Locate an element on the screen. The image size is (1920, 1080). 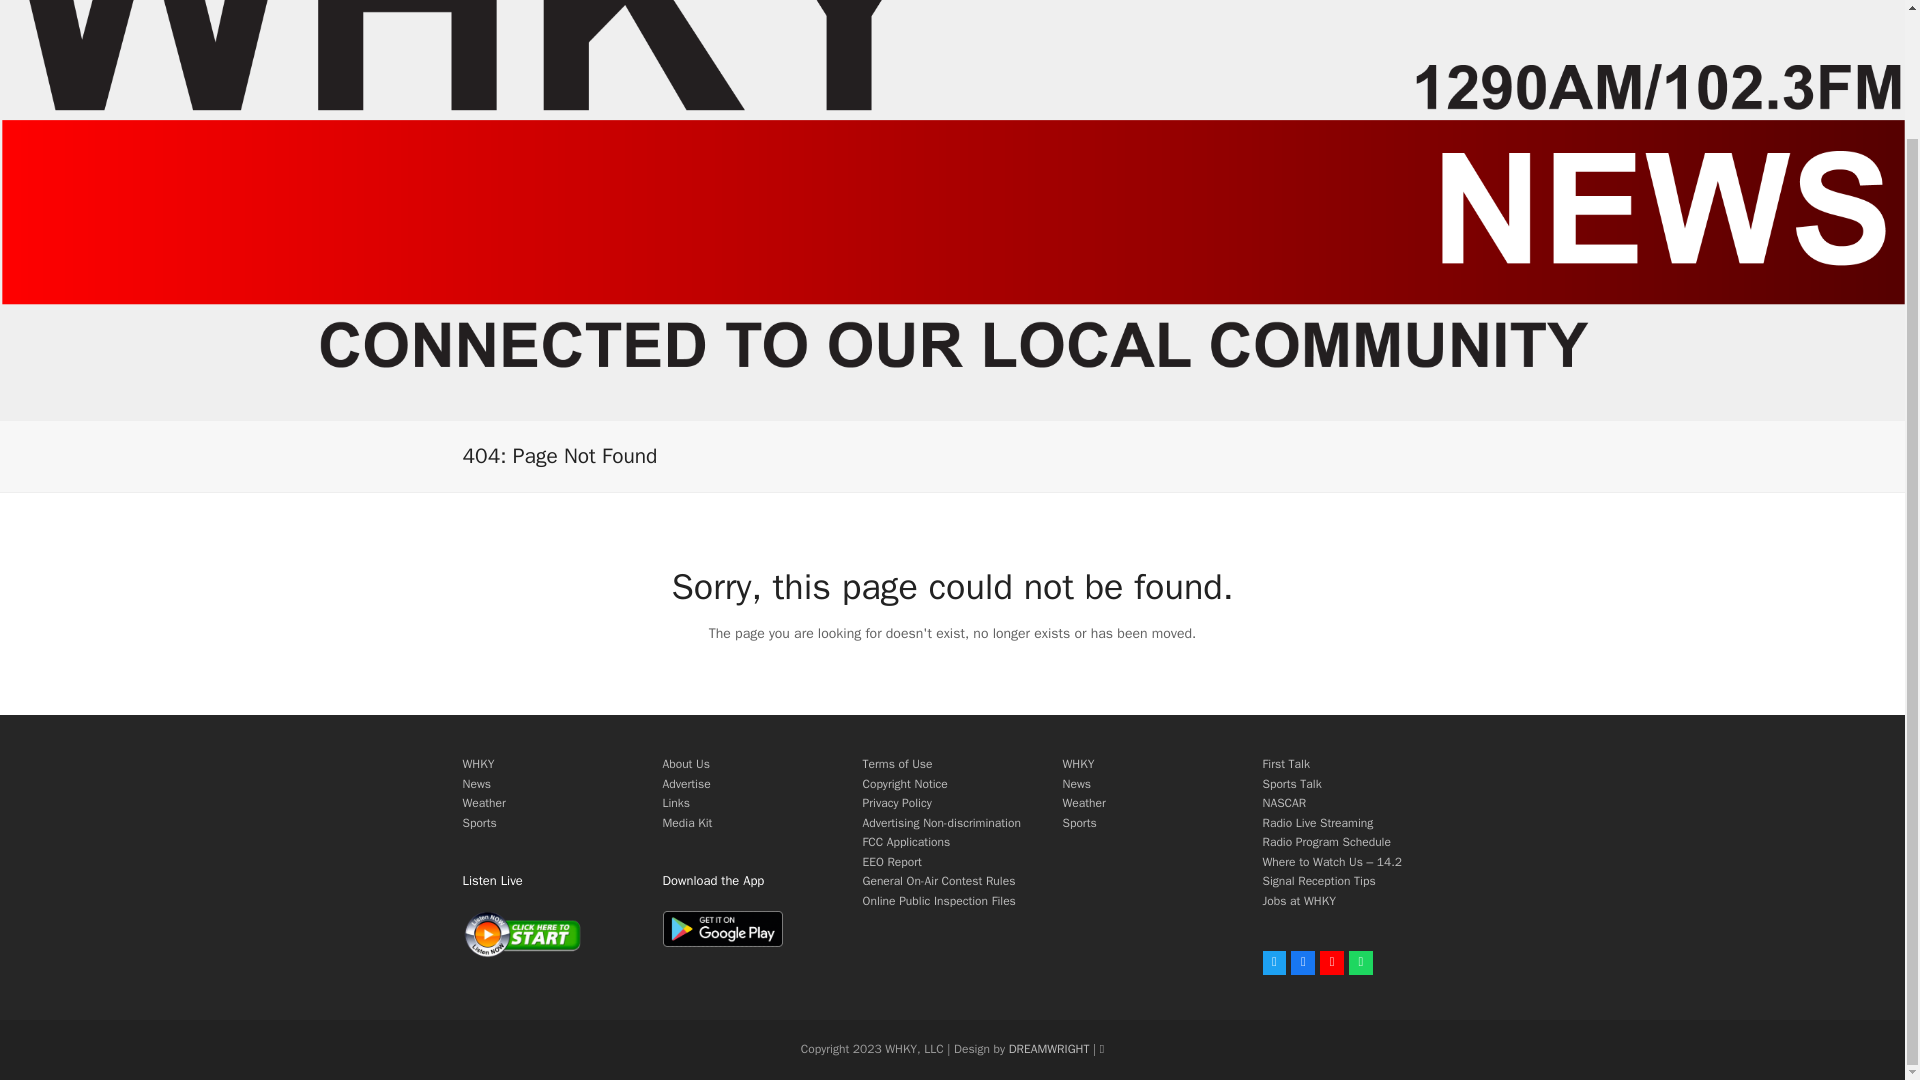
First Talk is located at coordinates (1285, 764).